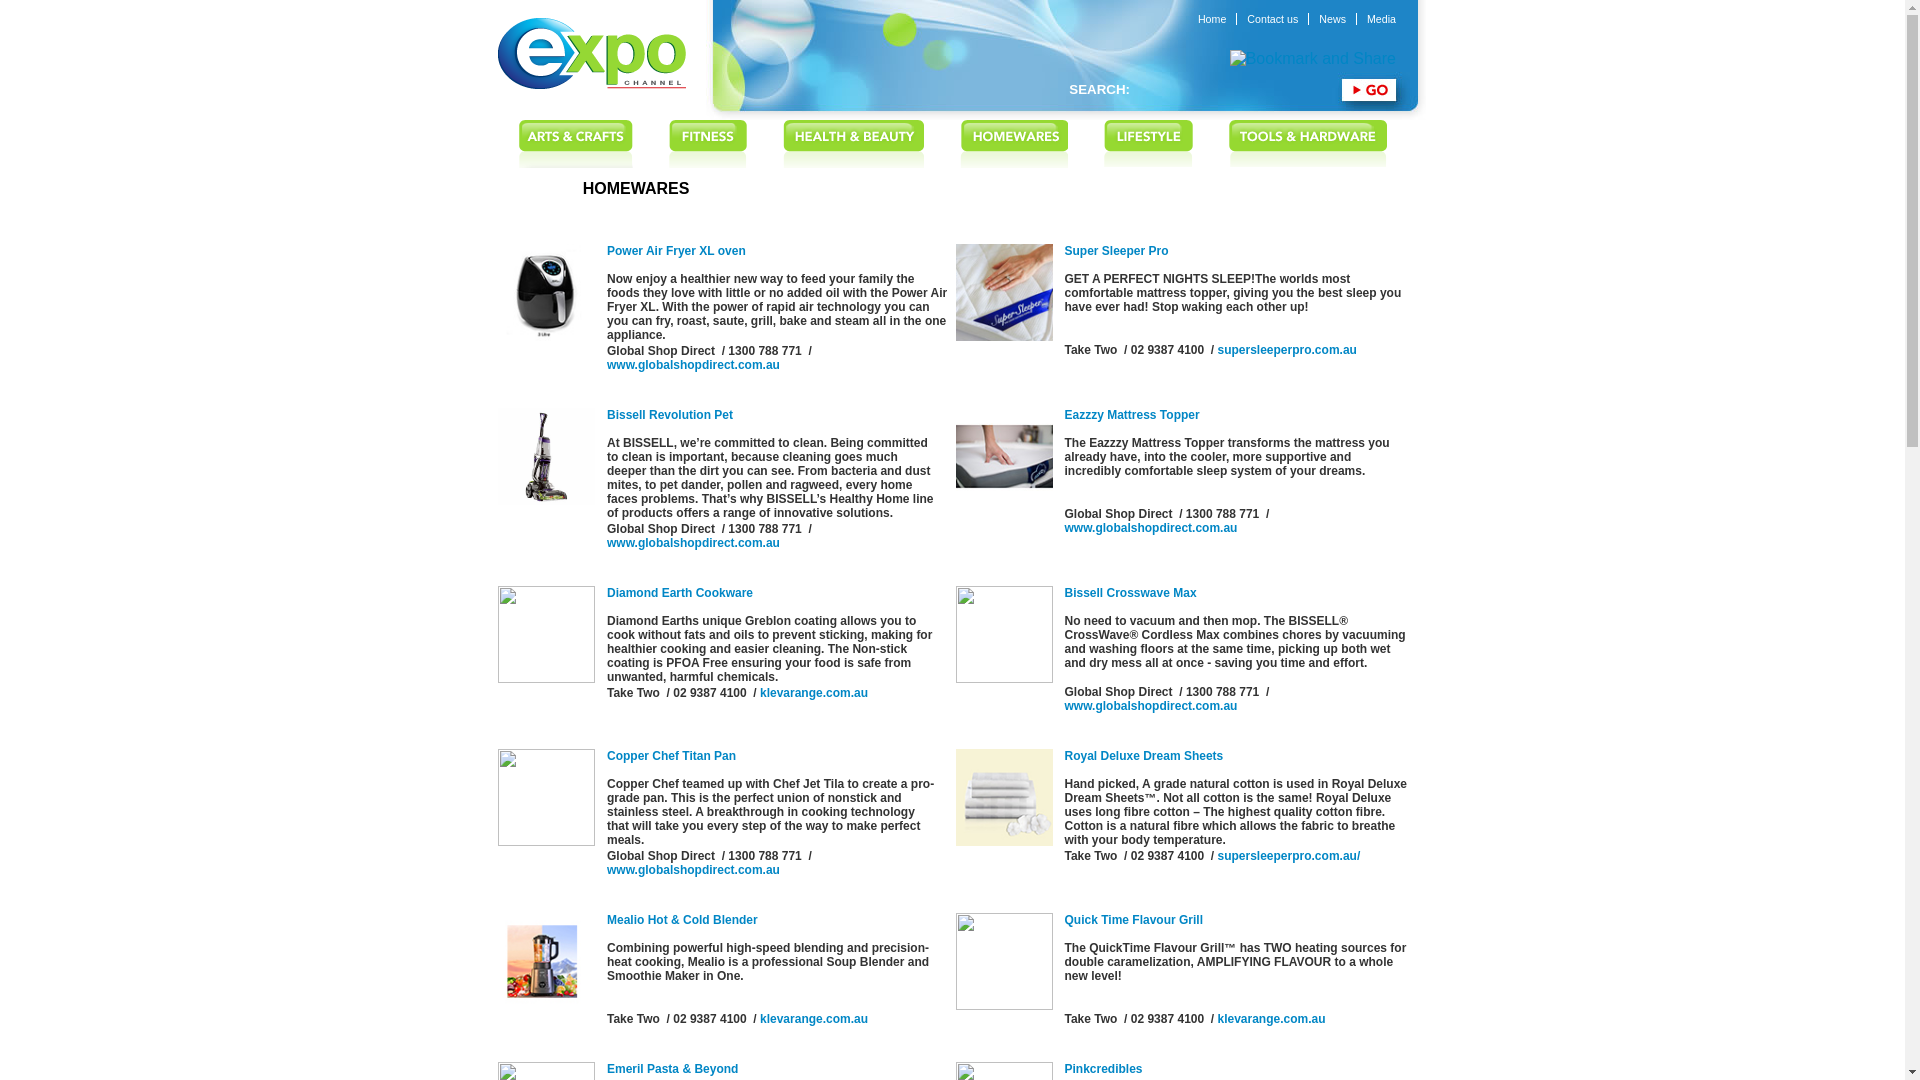  Describe the element at coordinates (1150, 706) in the screenshot. I see `www.globalshopdirect.com.au` at that location.